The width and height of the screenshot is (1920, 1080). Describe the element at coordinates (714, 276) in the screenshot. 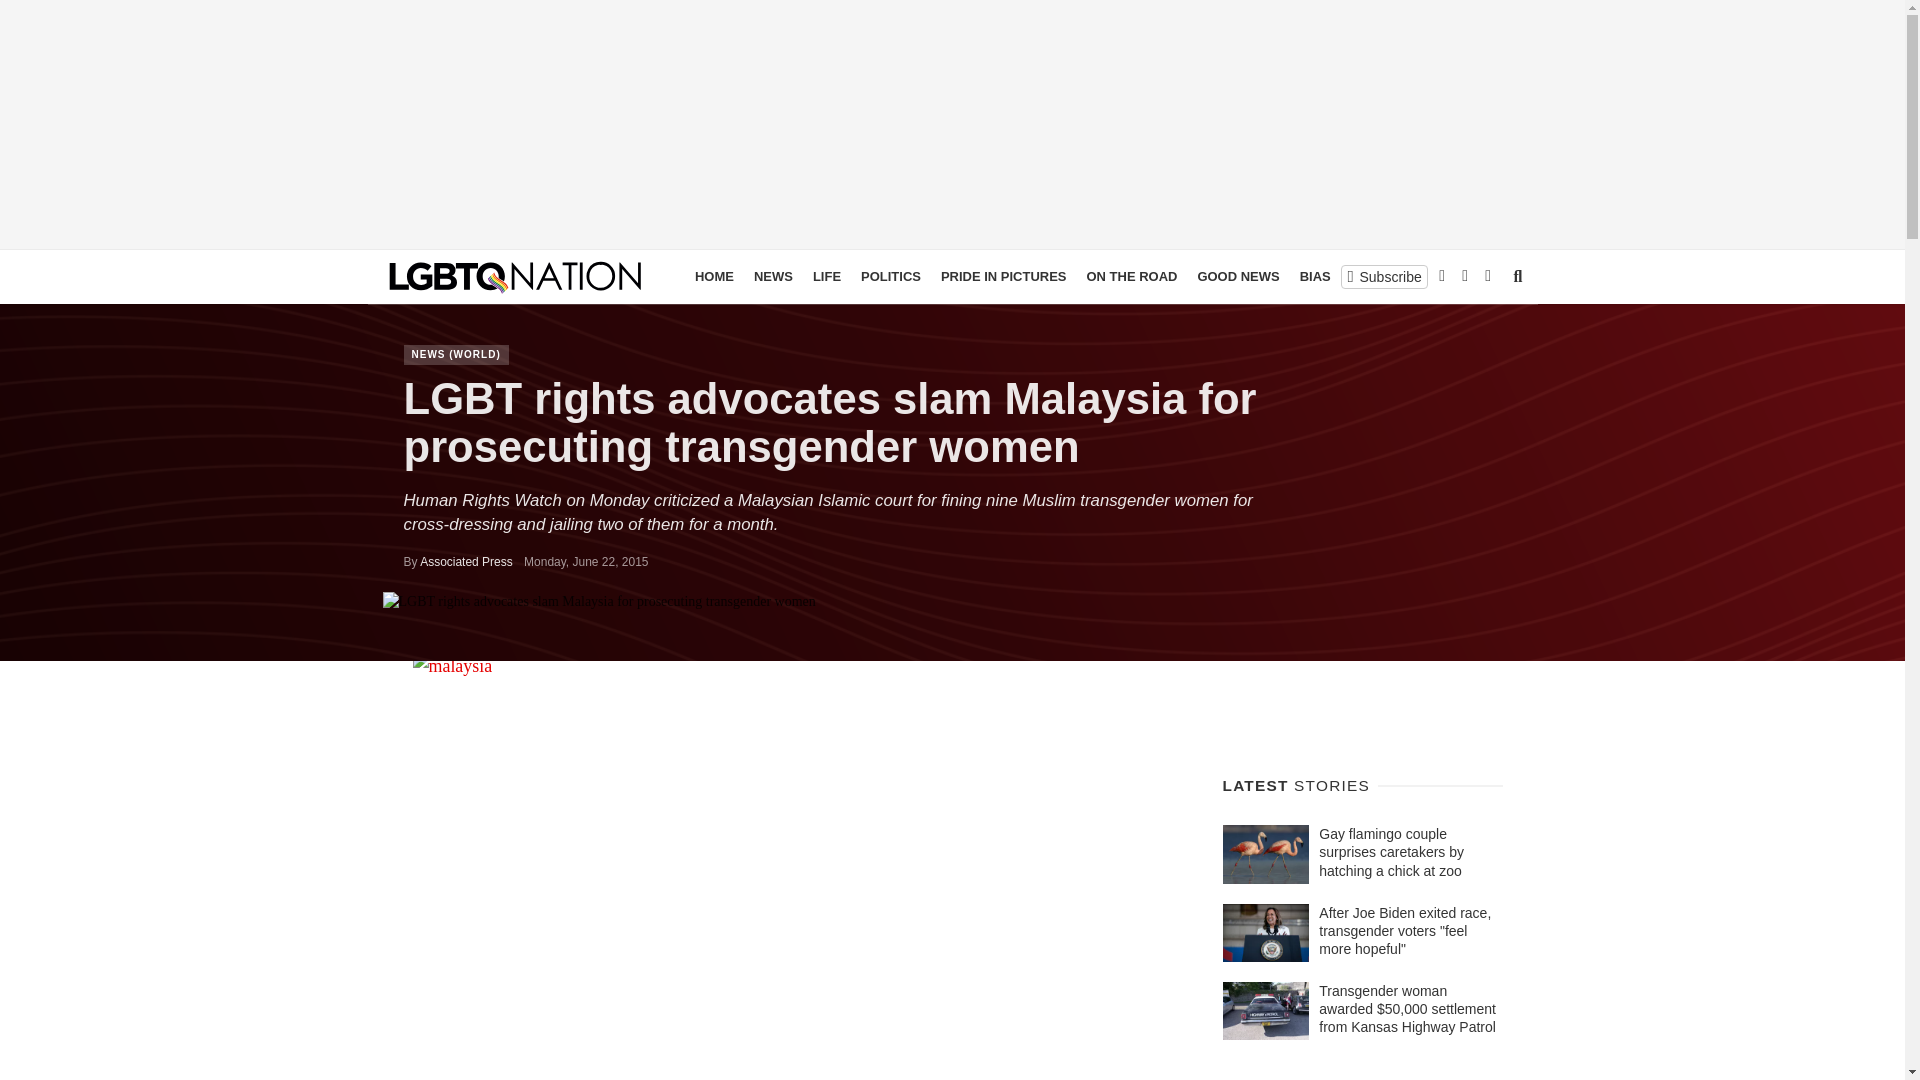

I see `HOME` at that location.